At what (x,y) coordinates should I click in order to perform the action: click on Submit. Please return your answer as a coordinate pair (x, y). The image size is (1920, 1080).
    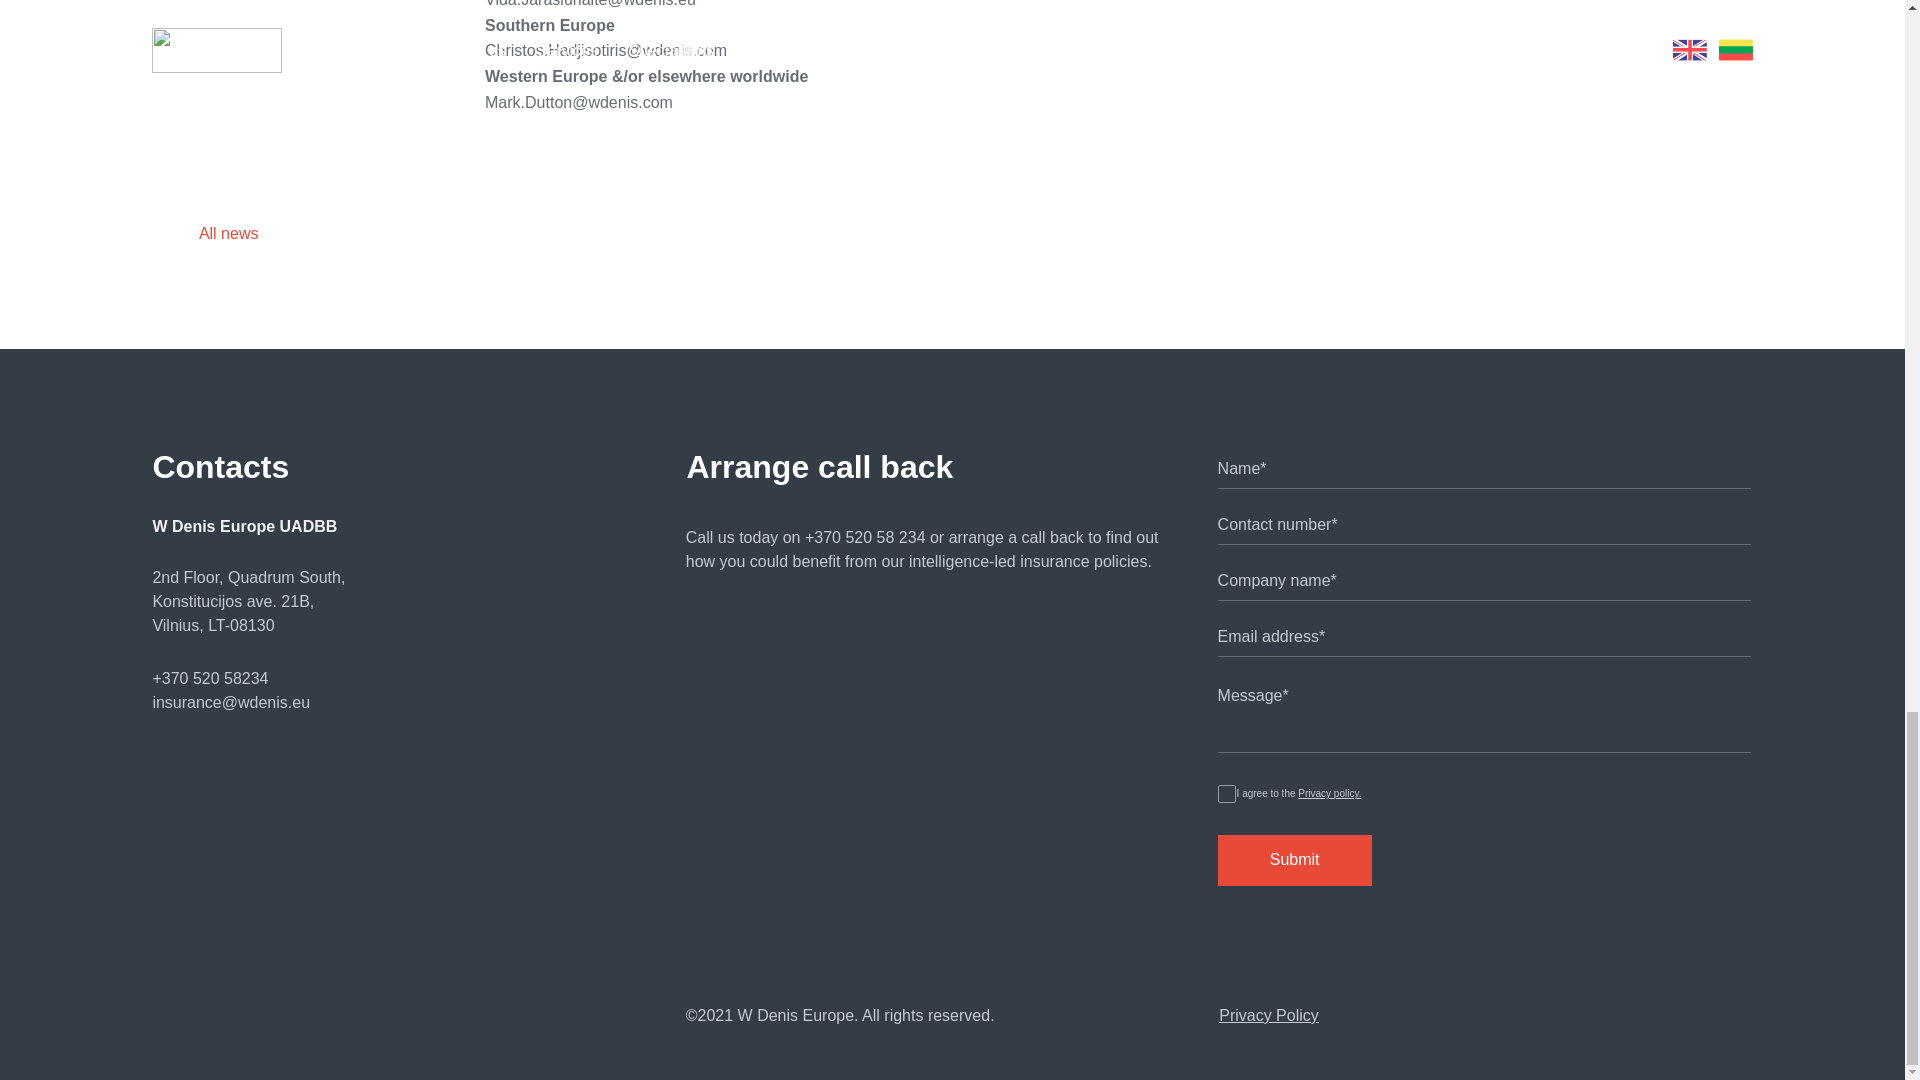
    Looking at the image, I should click on (1294, 859).